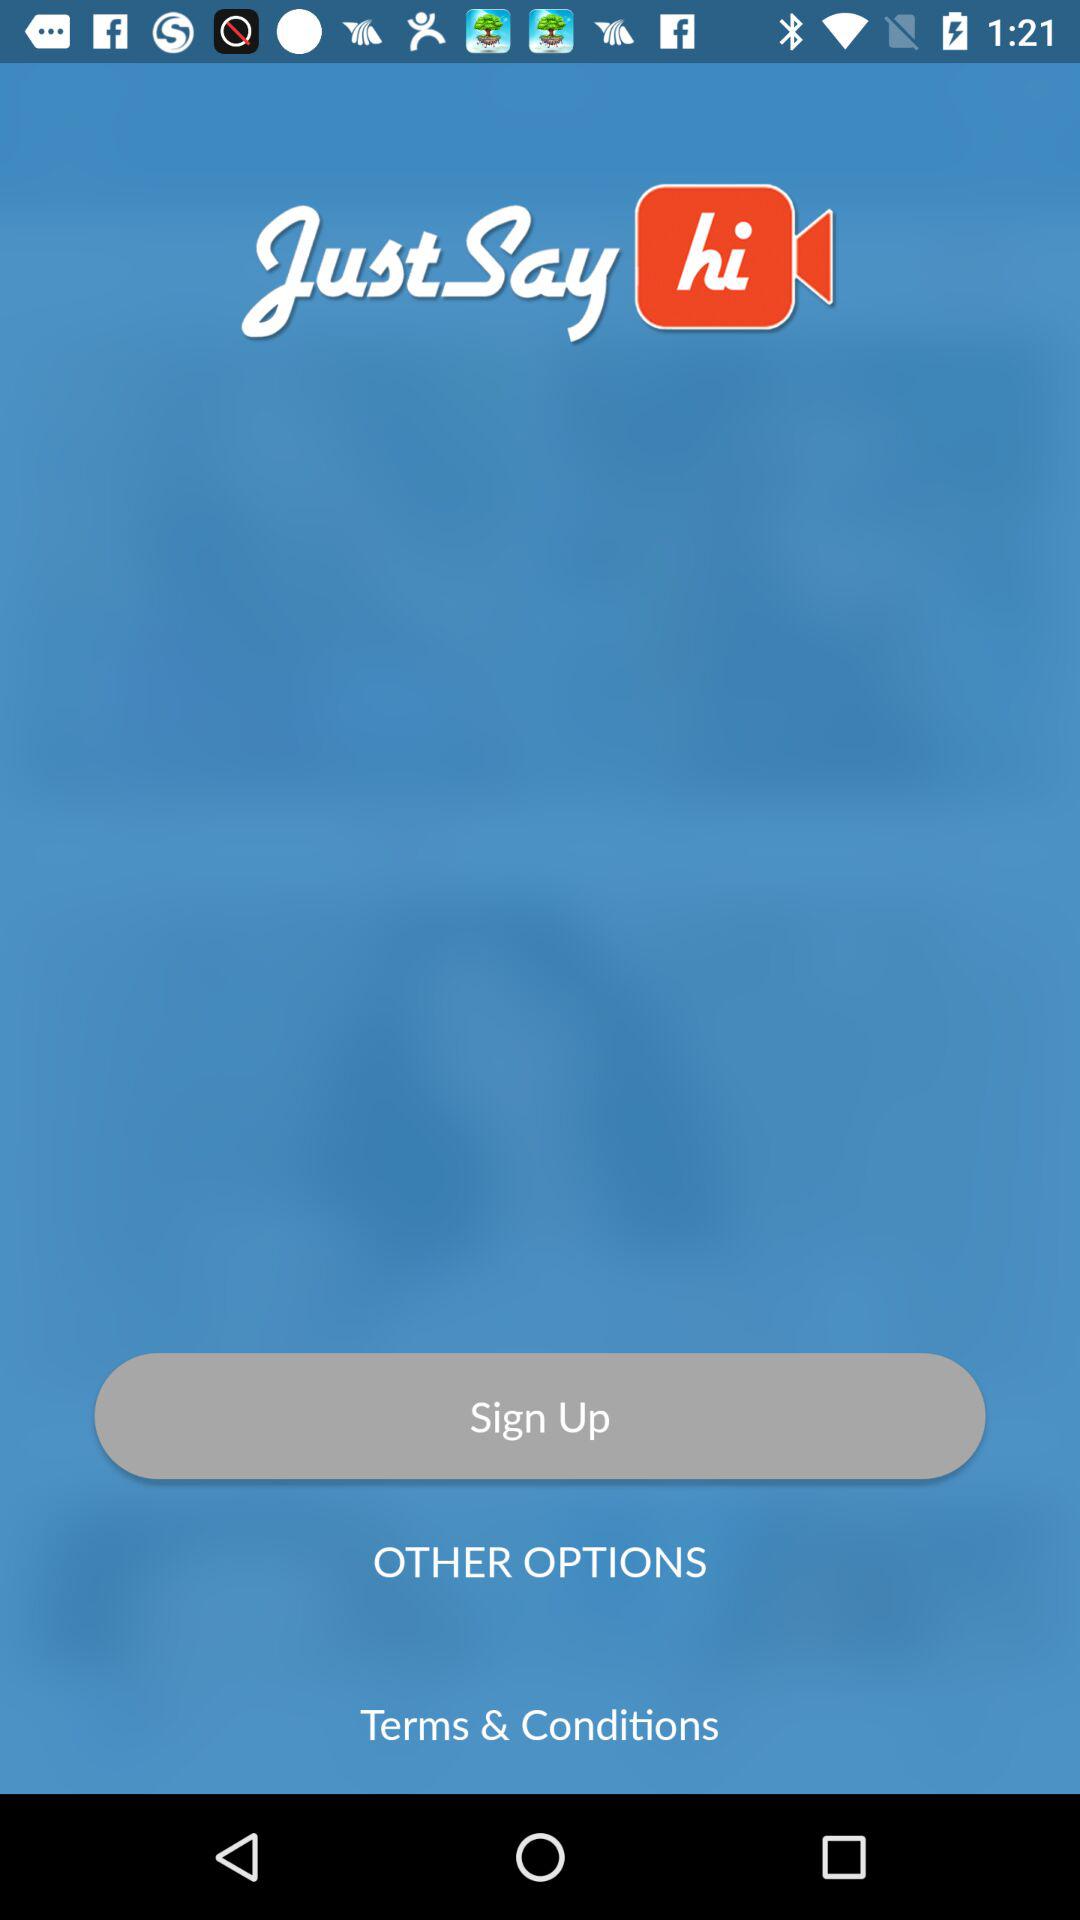 The image size is (1080, 1920). What do you see at coordinates (540, 1560) in the screenshot?
I see `choose the item above the terms & conditions` at bounding box center [540, 1560].